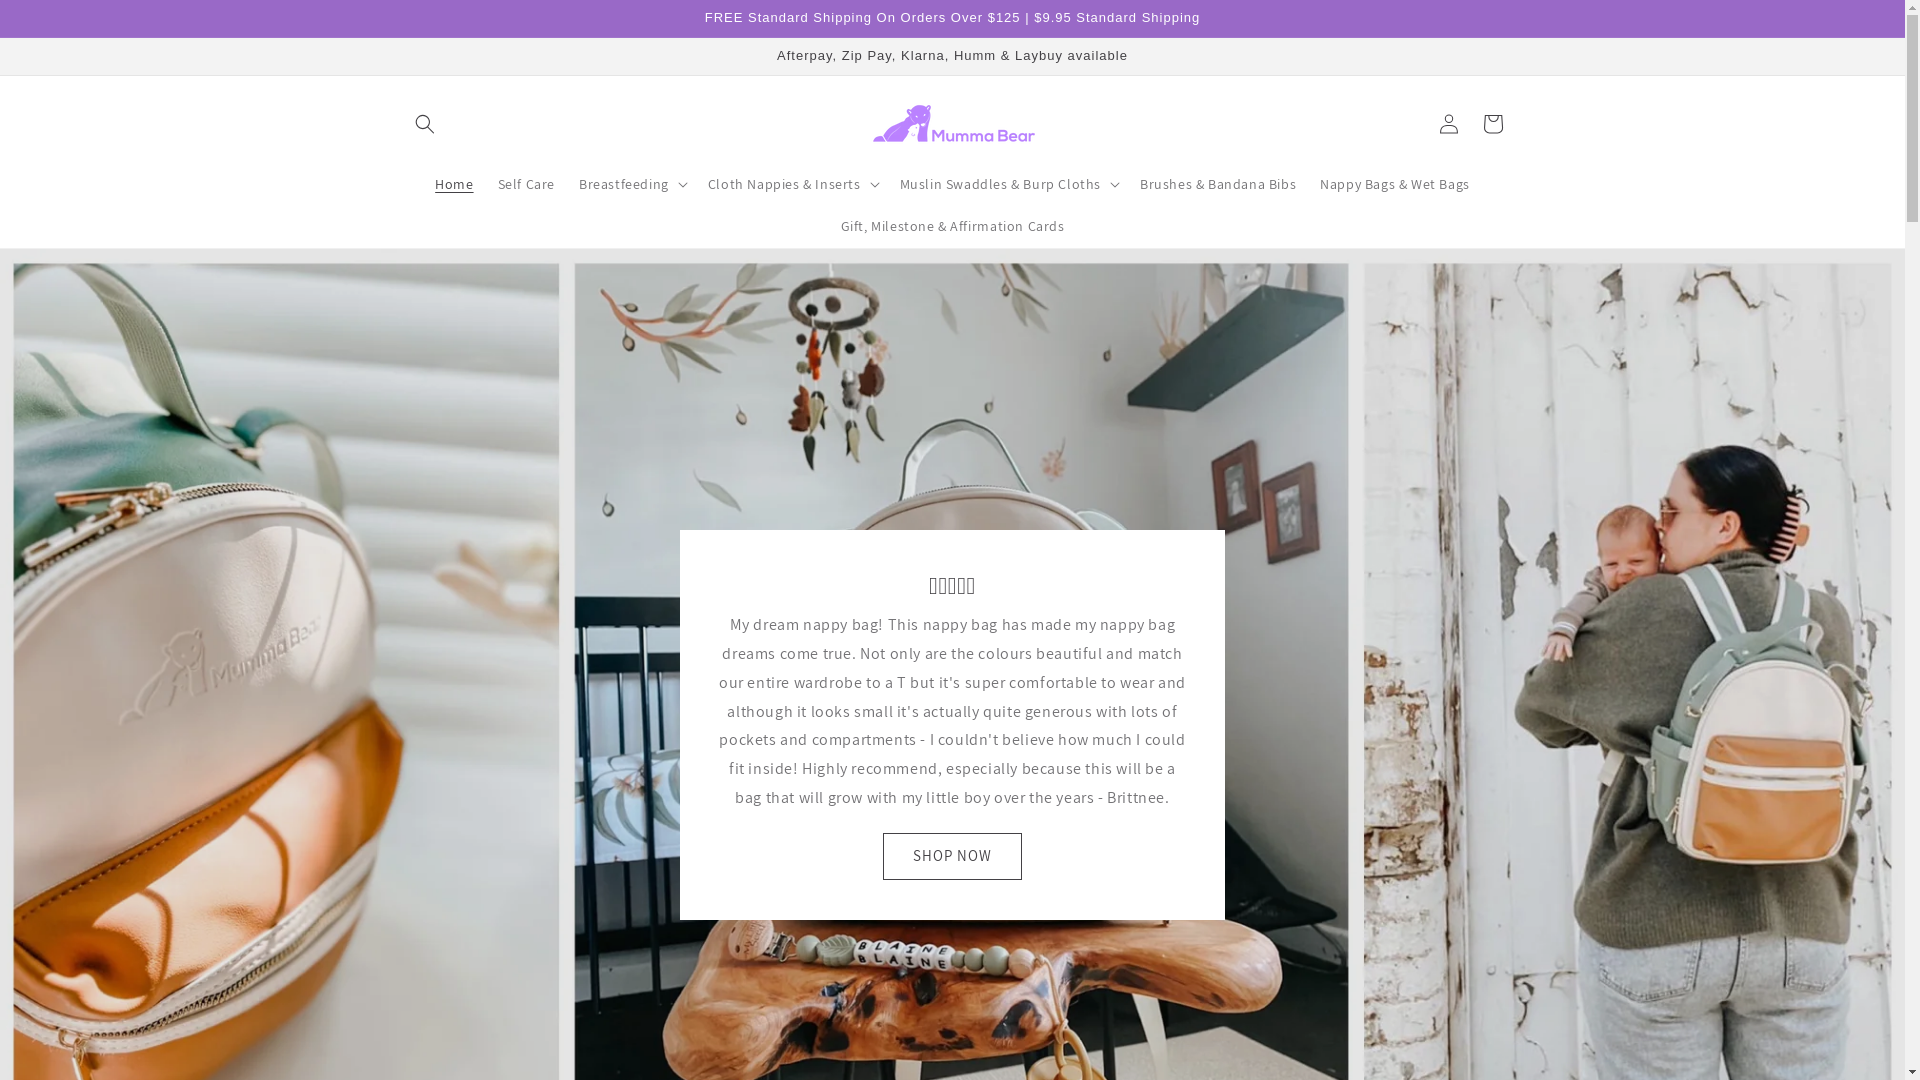 This screenshot has width=1920, height=1080. Describe the element at coordinates (1218, 184) in the screenshot. I see `Brushes & Bandana Bibs` at that location.